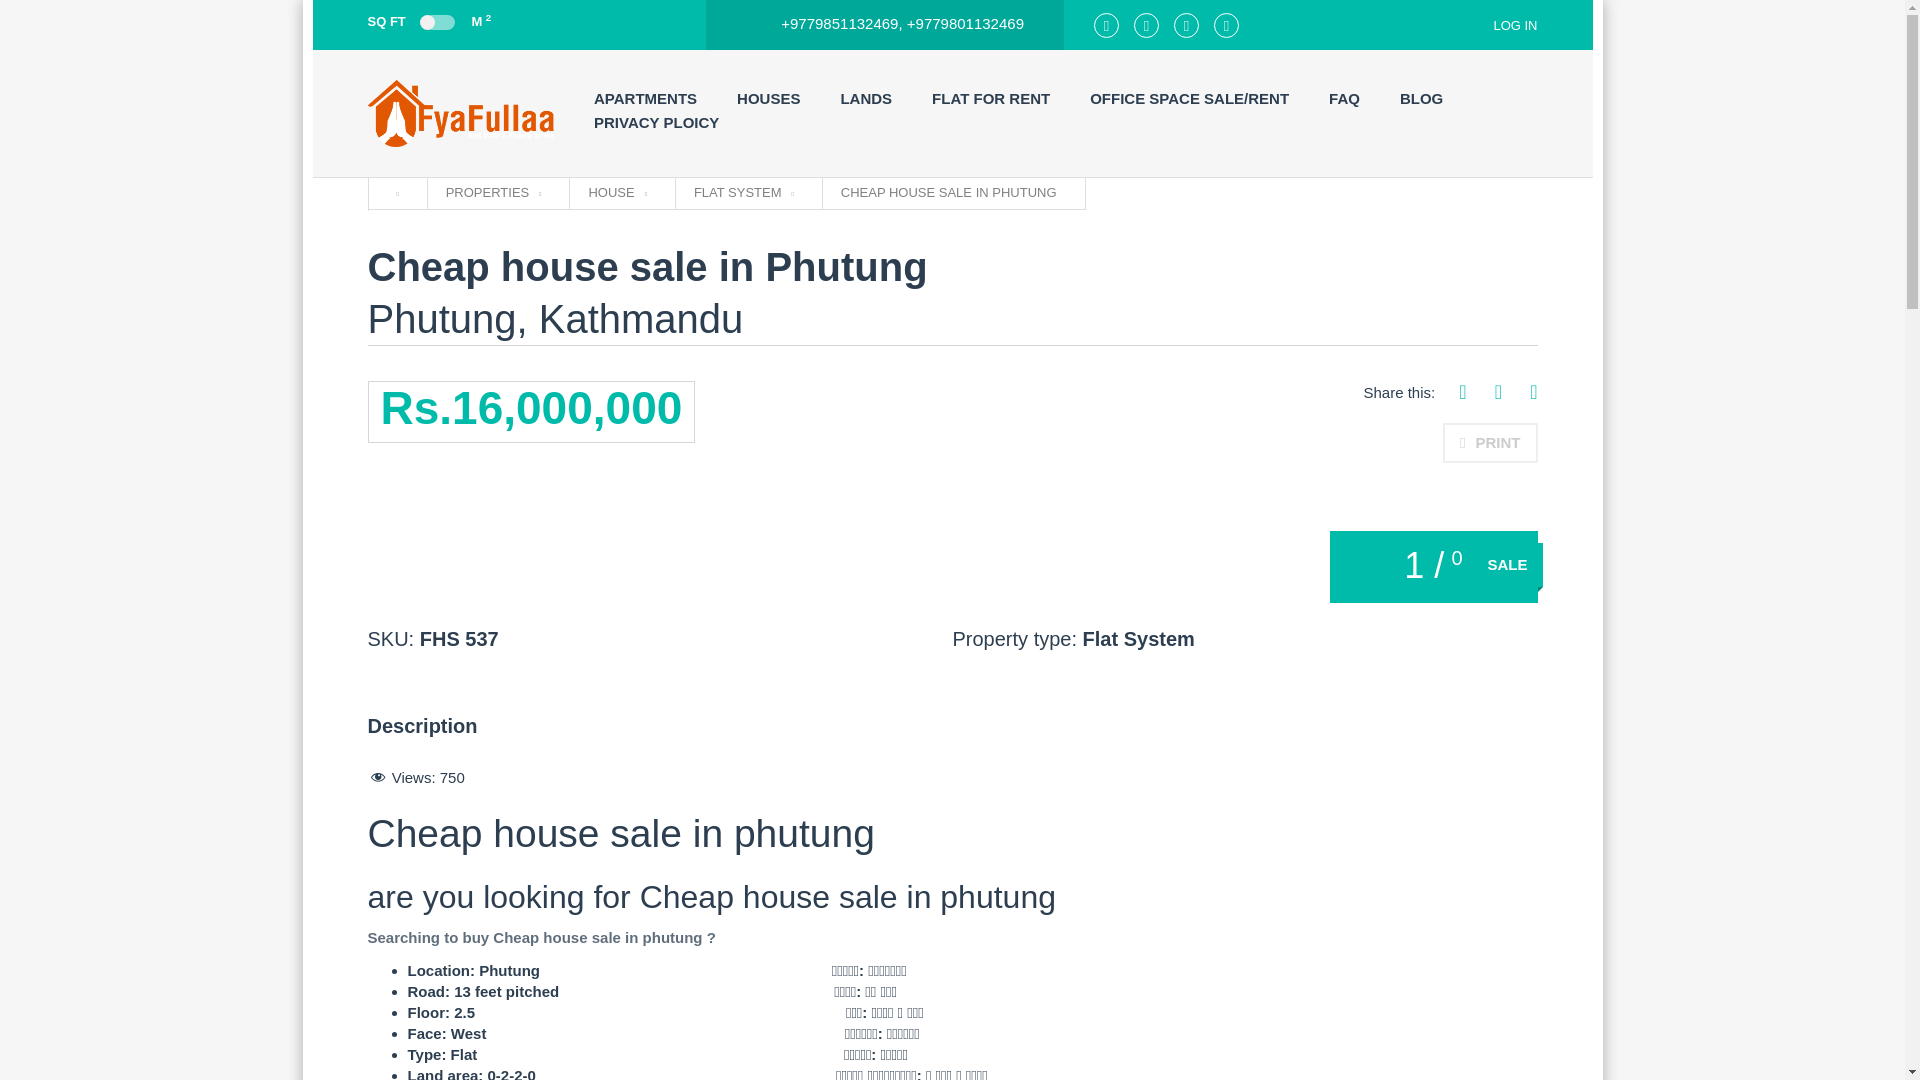  I want to click on Go to the House Property Type archives., so click(616, 193).